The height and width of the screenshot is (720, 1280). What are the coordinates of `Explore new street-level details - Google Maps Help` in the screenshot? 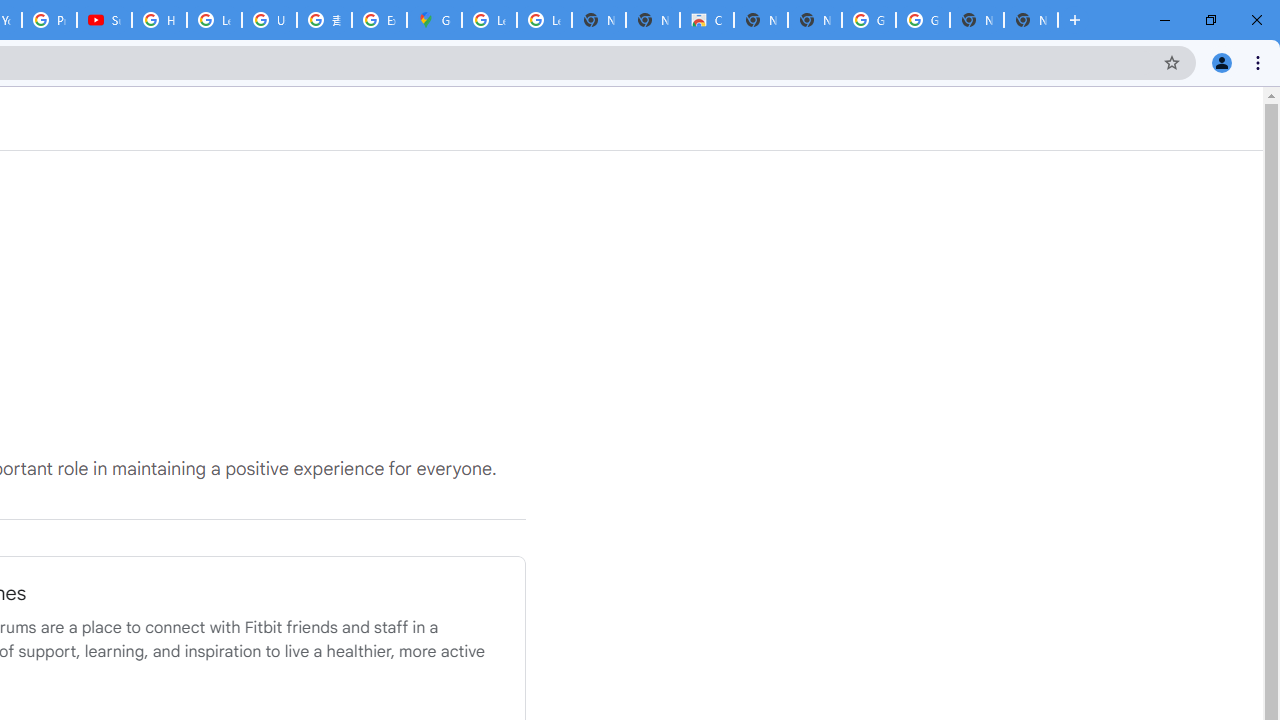 It's located at (380, 20).